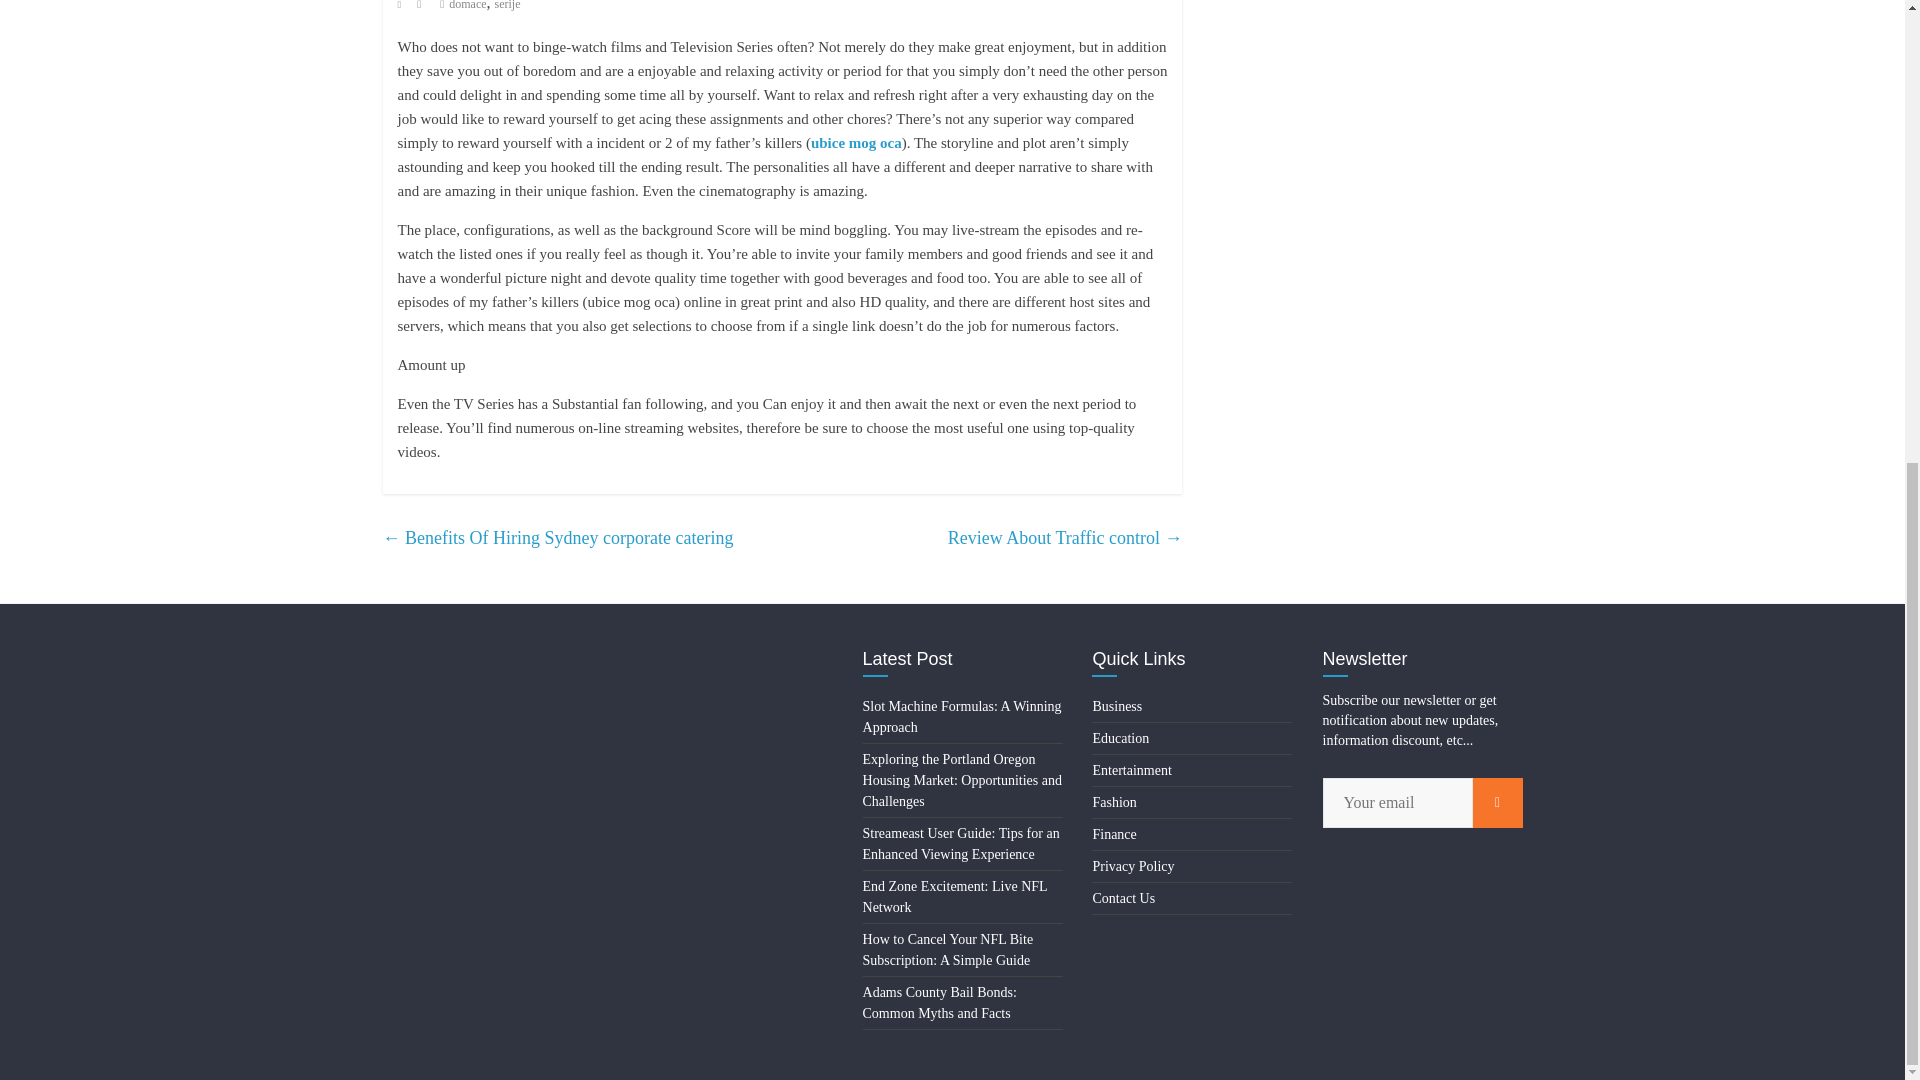 This screenshot has width=1920, height=1080. I want to click on Business, so click(1117, 706).